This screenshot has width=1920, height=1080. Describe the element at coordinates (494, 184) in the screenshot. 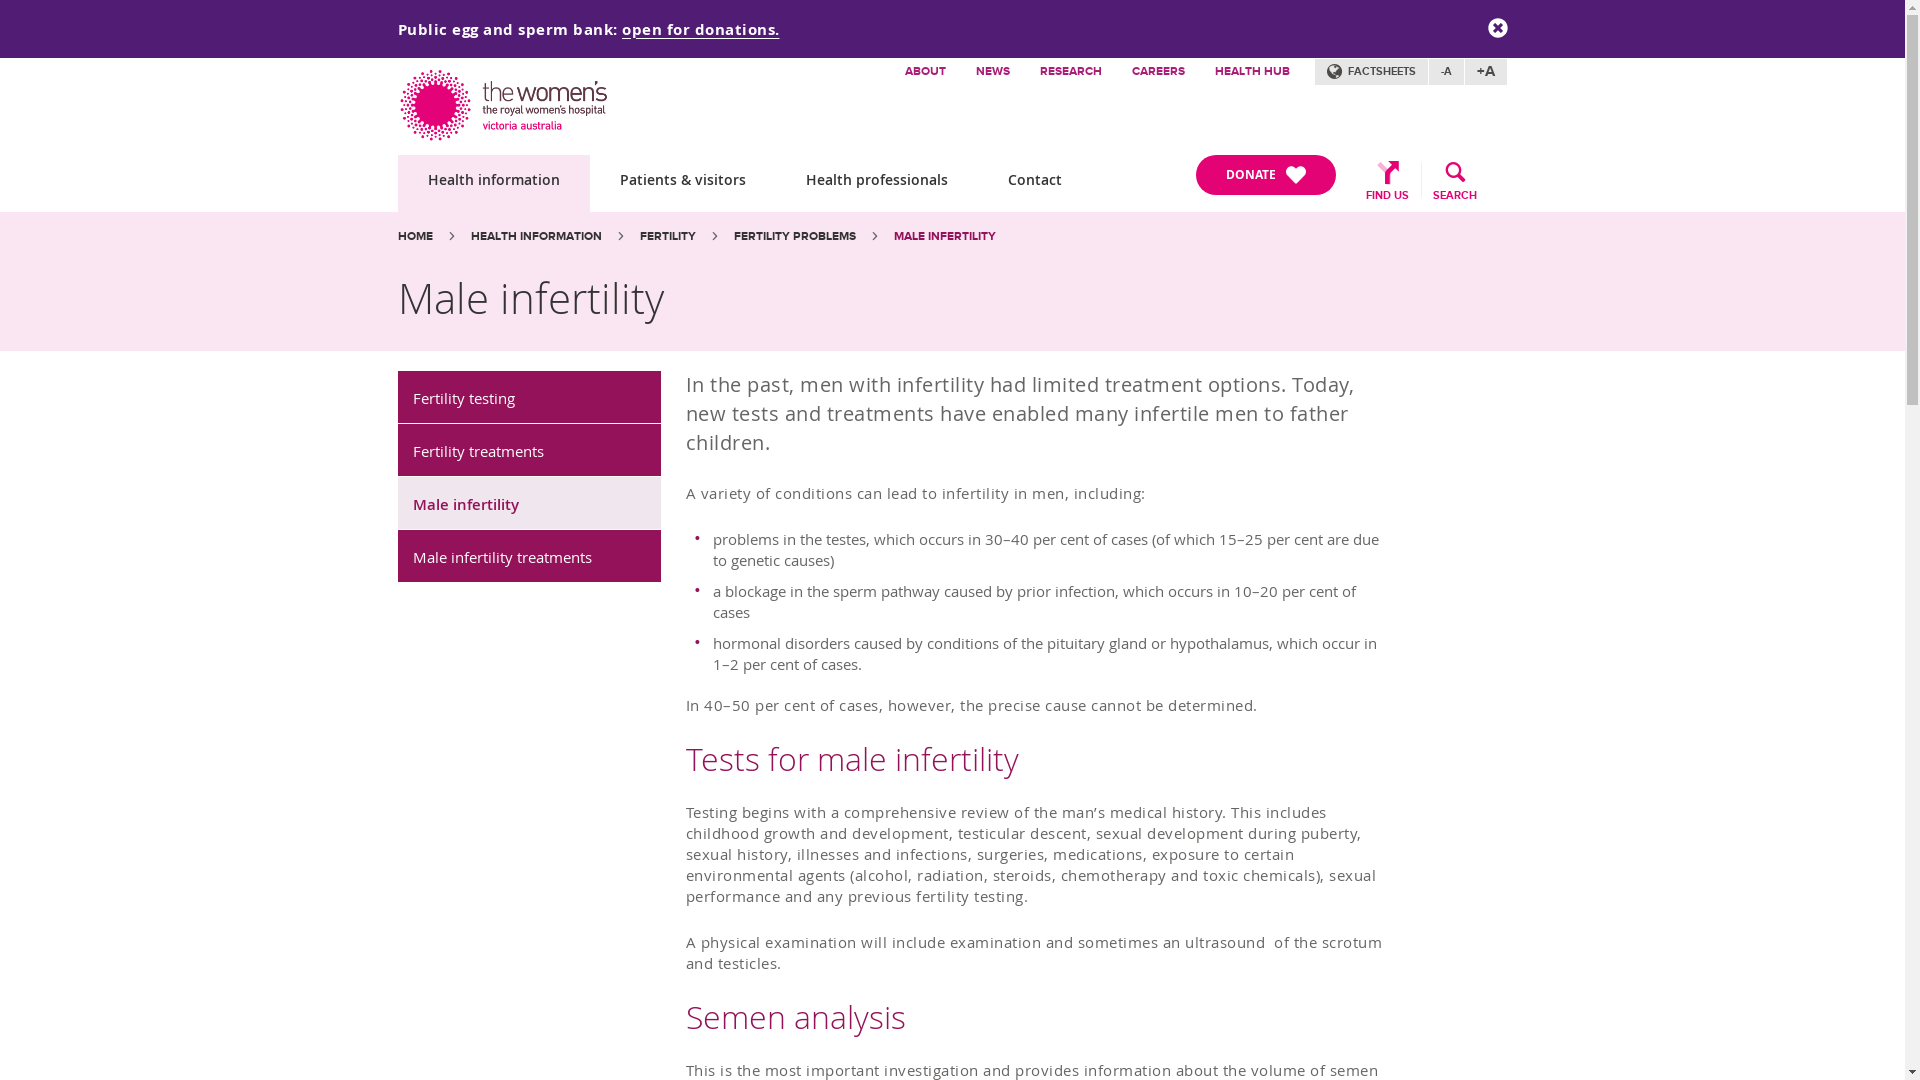

I see `Health information` at that location.